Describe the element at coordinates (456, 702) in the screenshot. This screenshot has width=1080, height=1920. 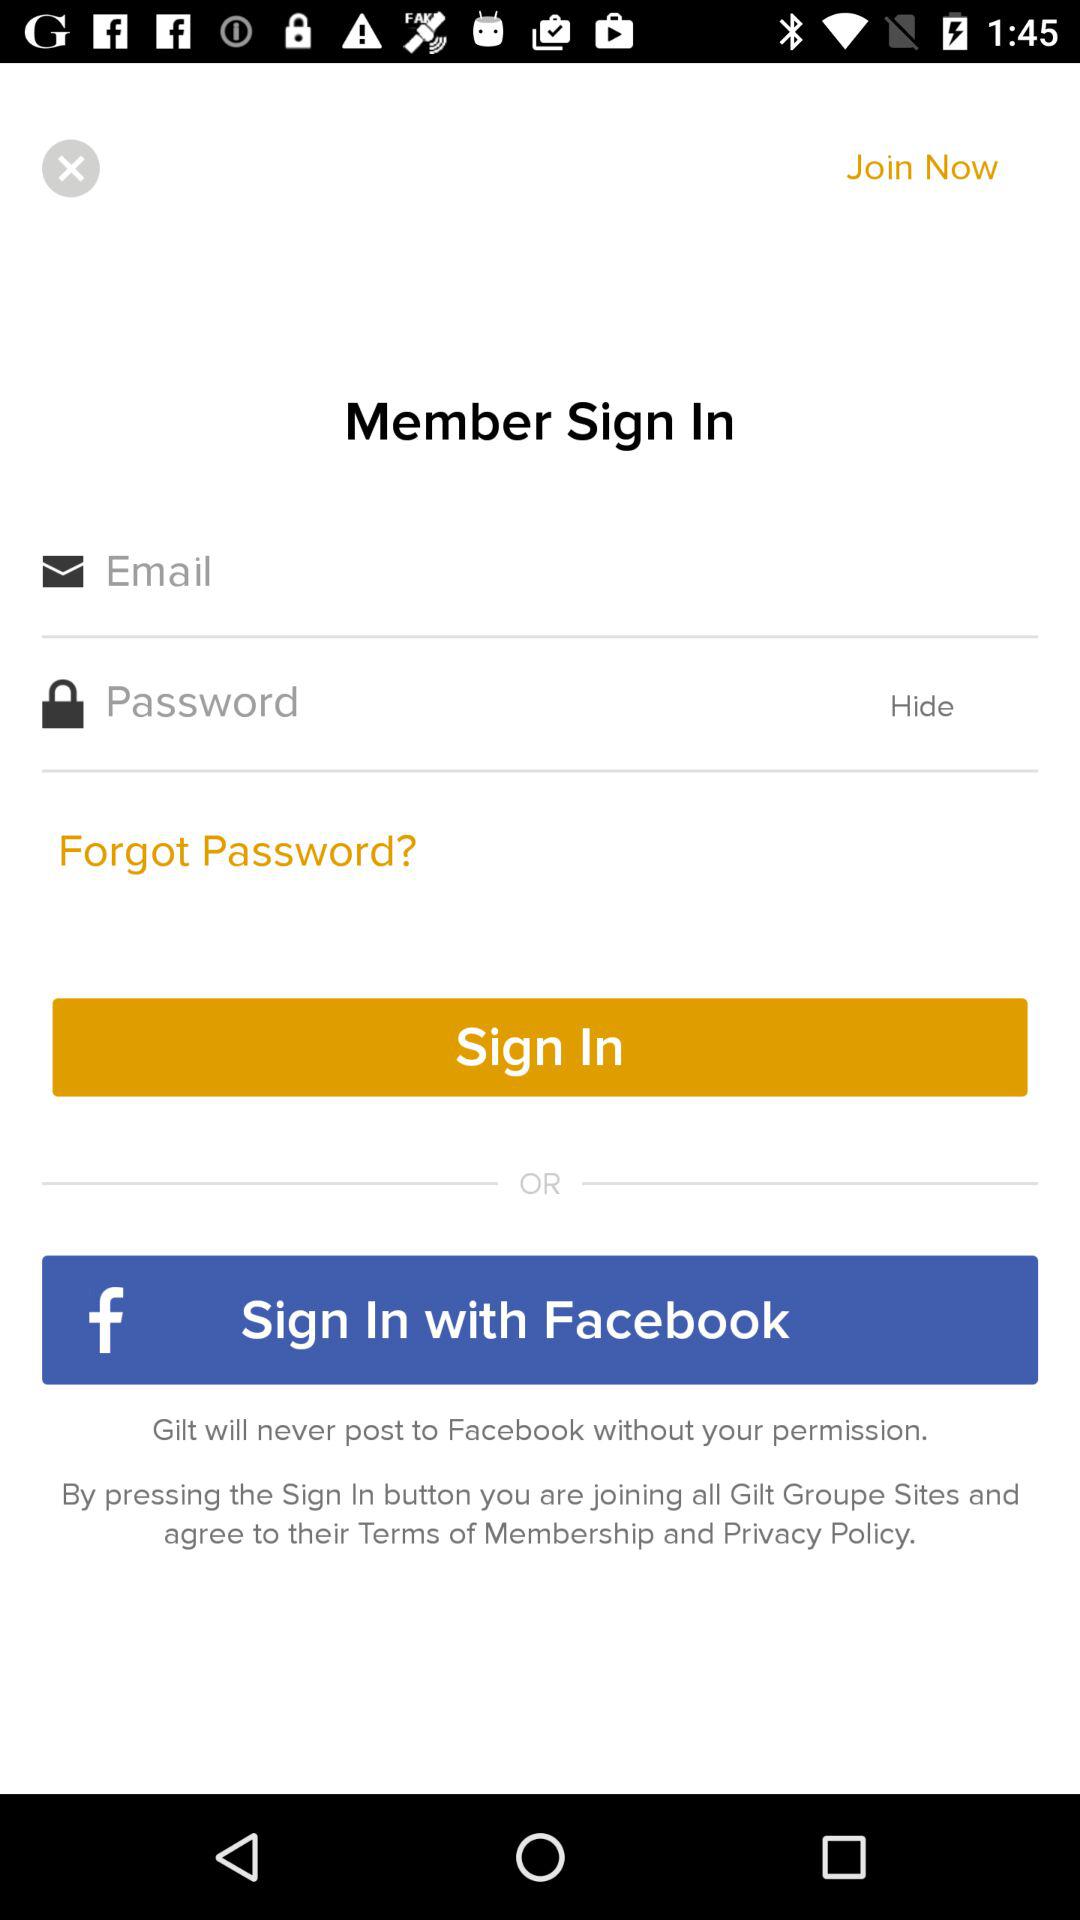
I see `enter password` at that location.